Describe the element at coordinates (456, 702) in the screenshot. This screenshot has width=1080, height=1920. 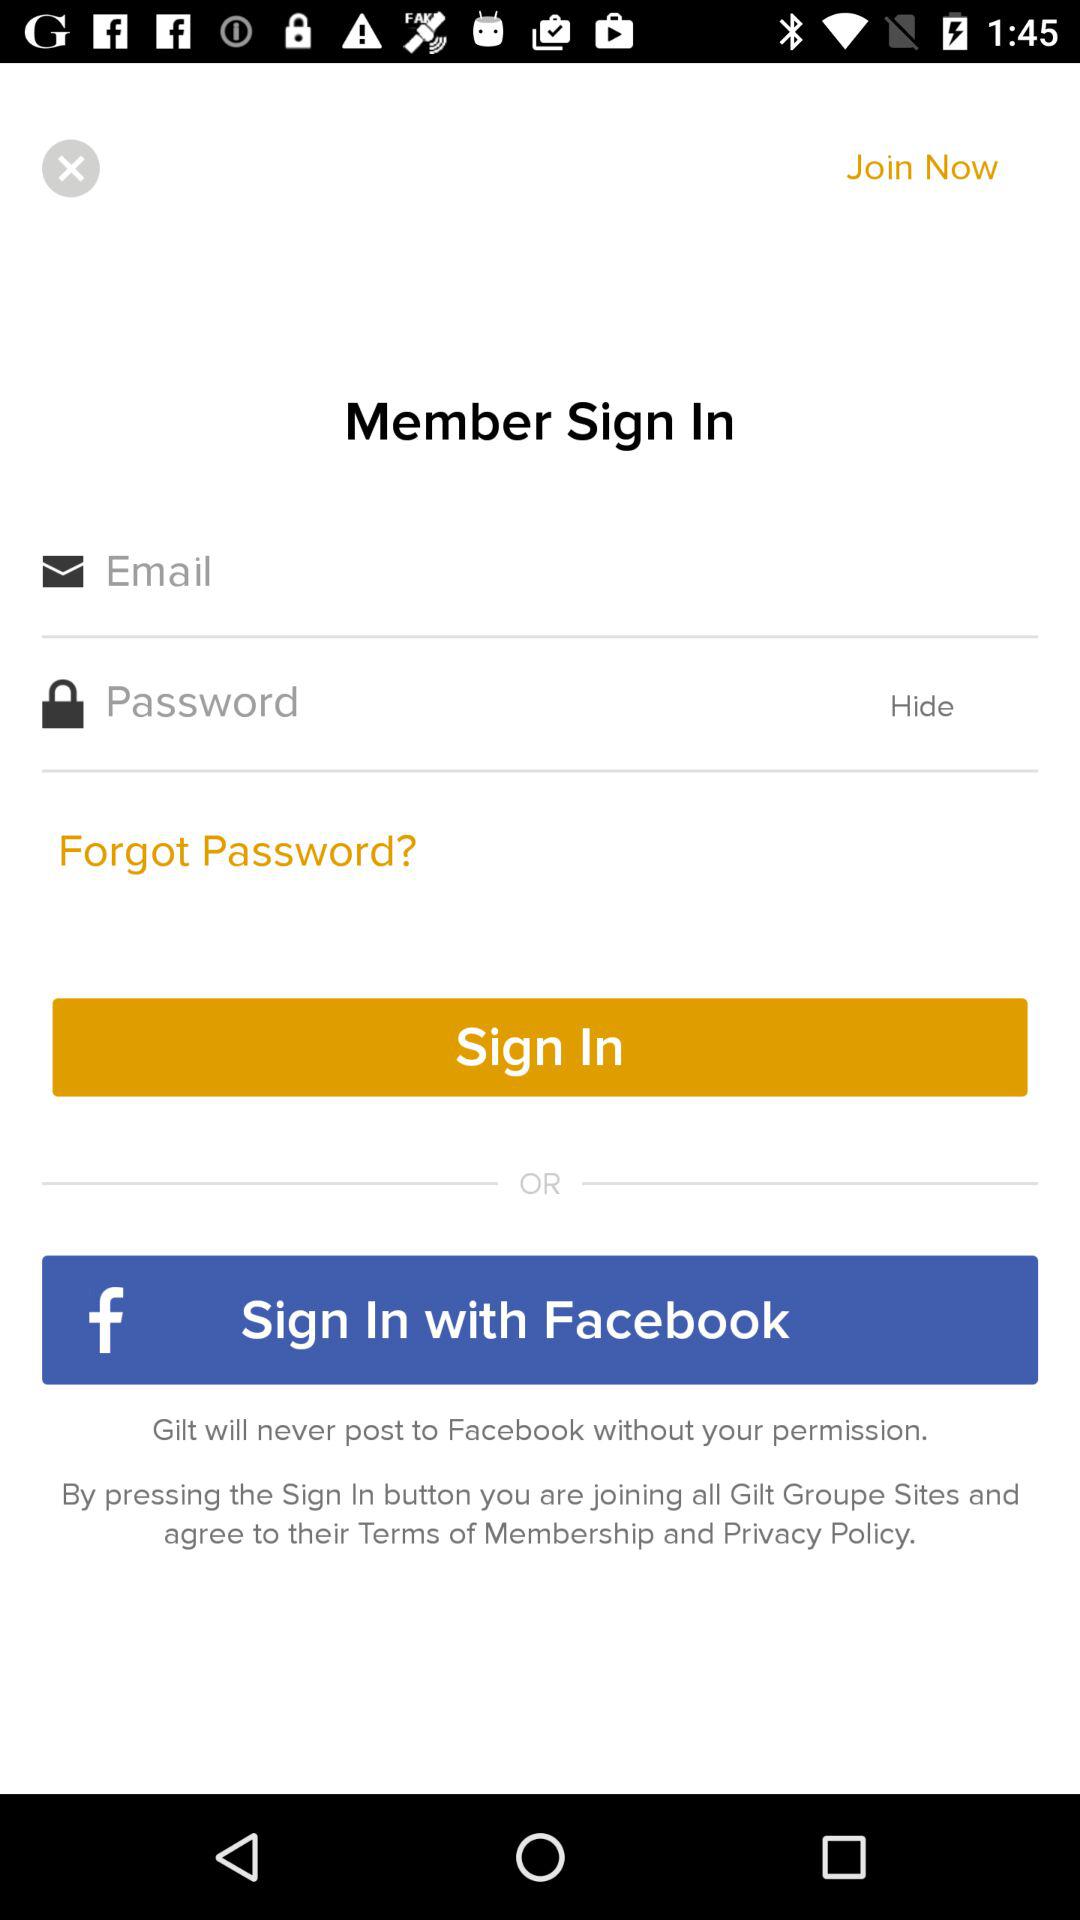
I see `enter password` at that location.